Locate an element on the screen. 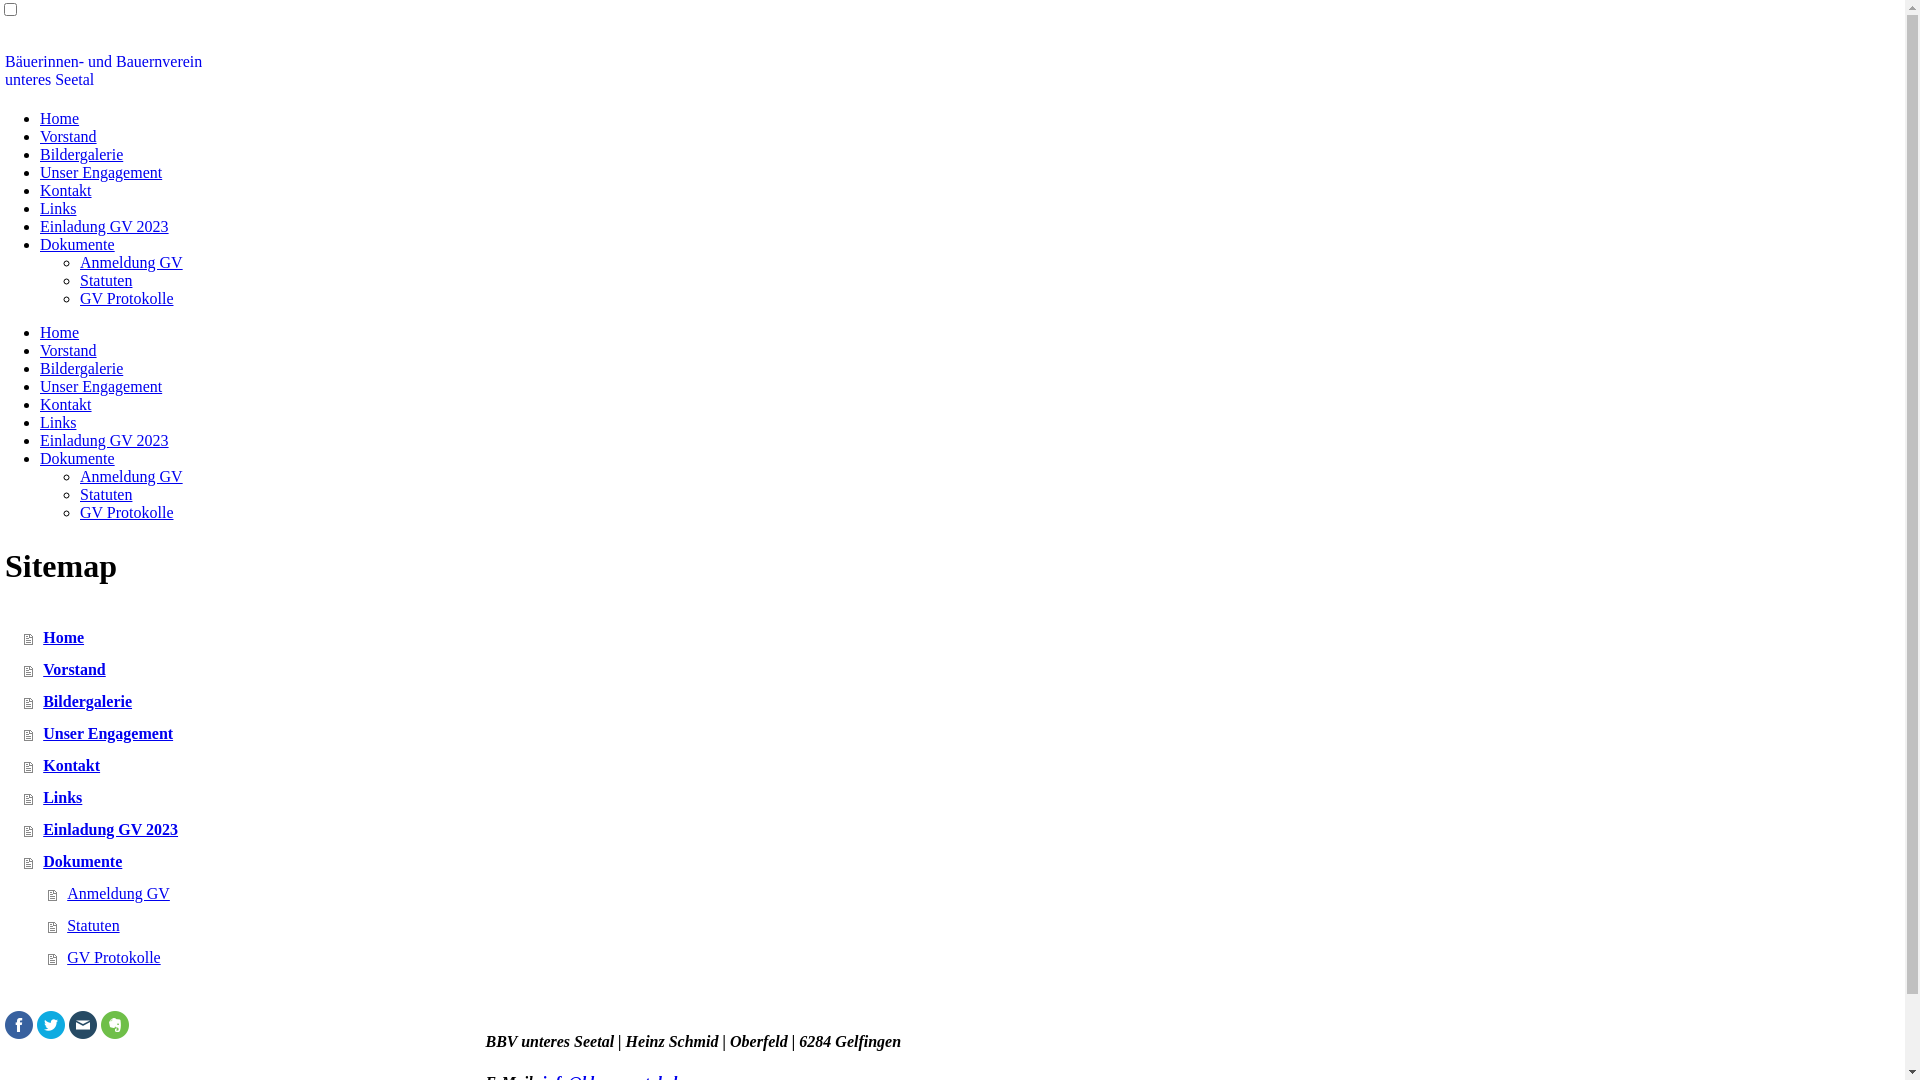 This screenshot has height=1080, width=1920. Statuten is located at coordinates (106, 280).